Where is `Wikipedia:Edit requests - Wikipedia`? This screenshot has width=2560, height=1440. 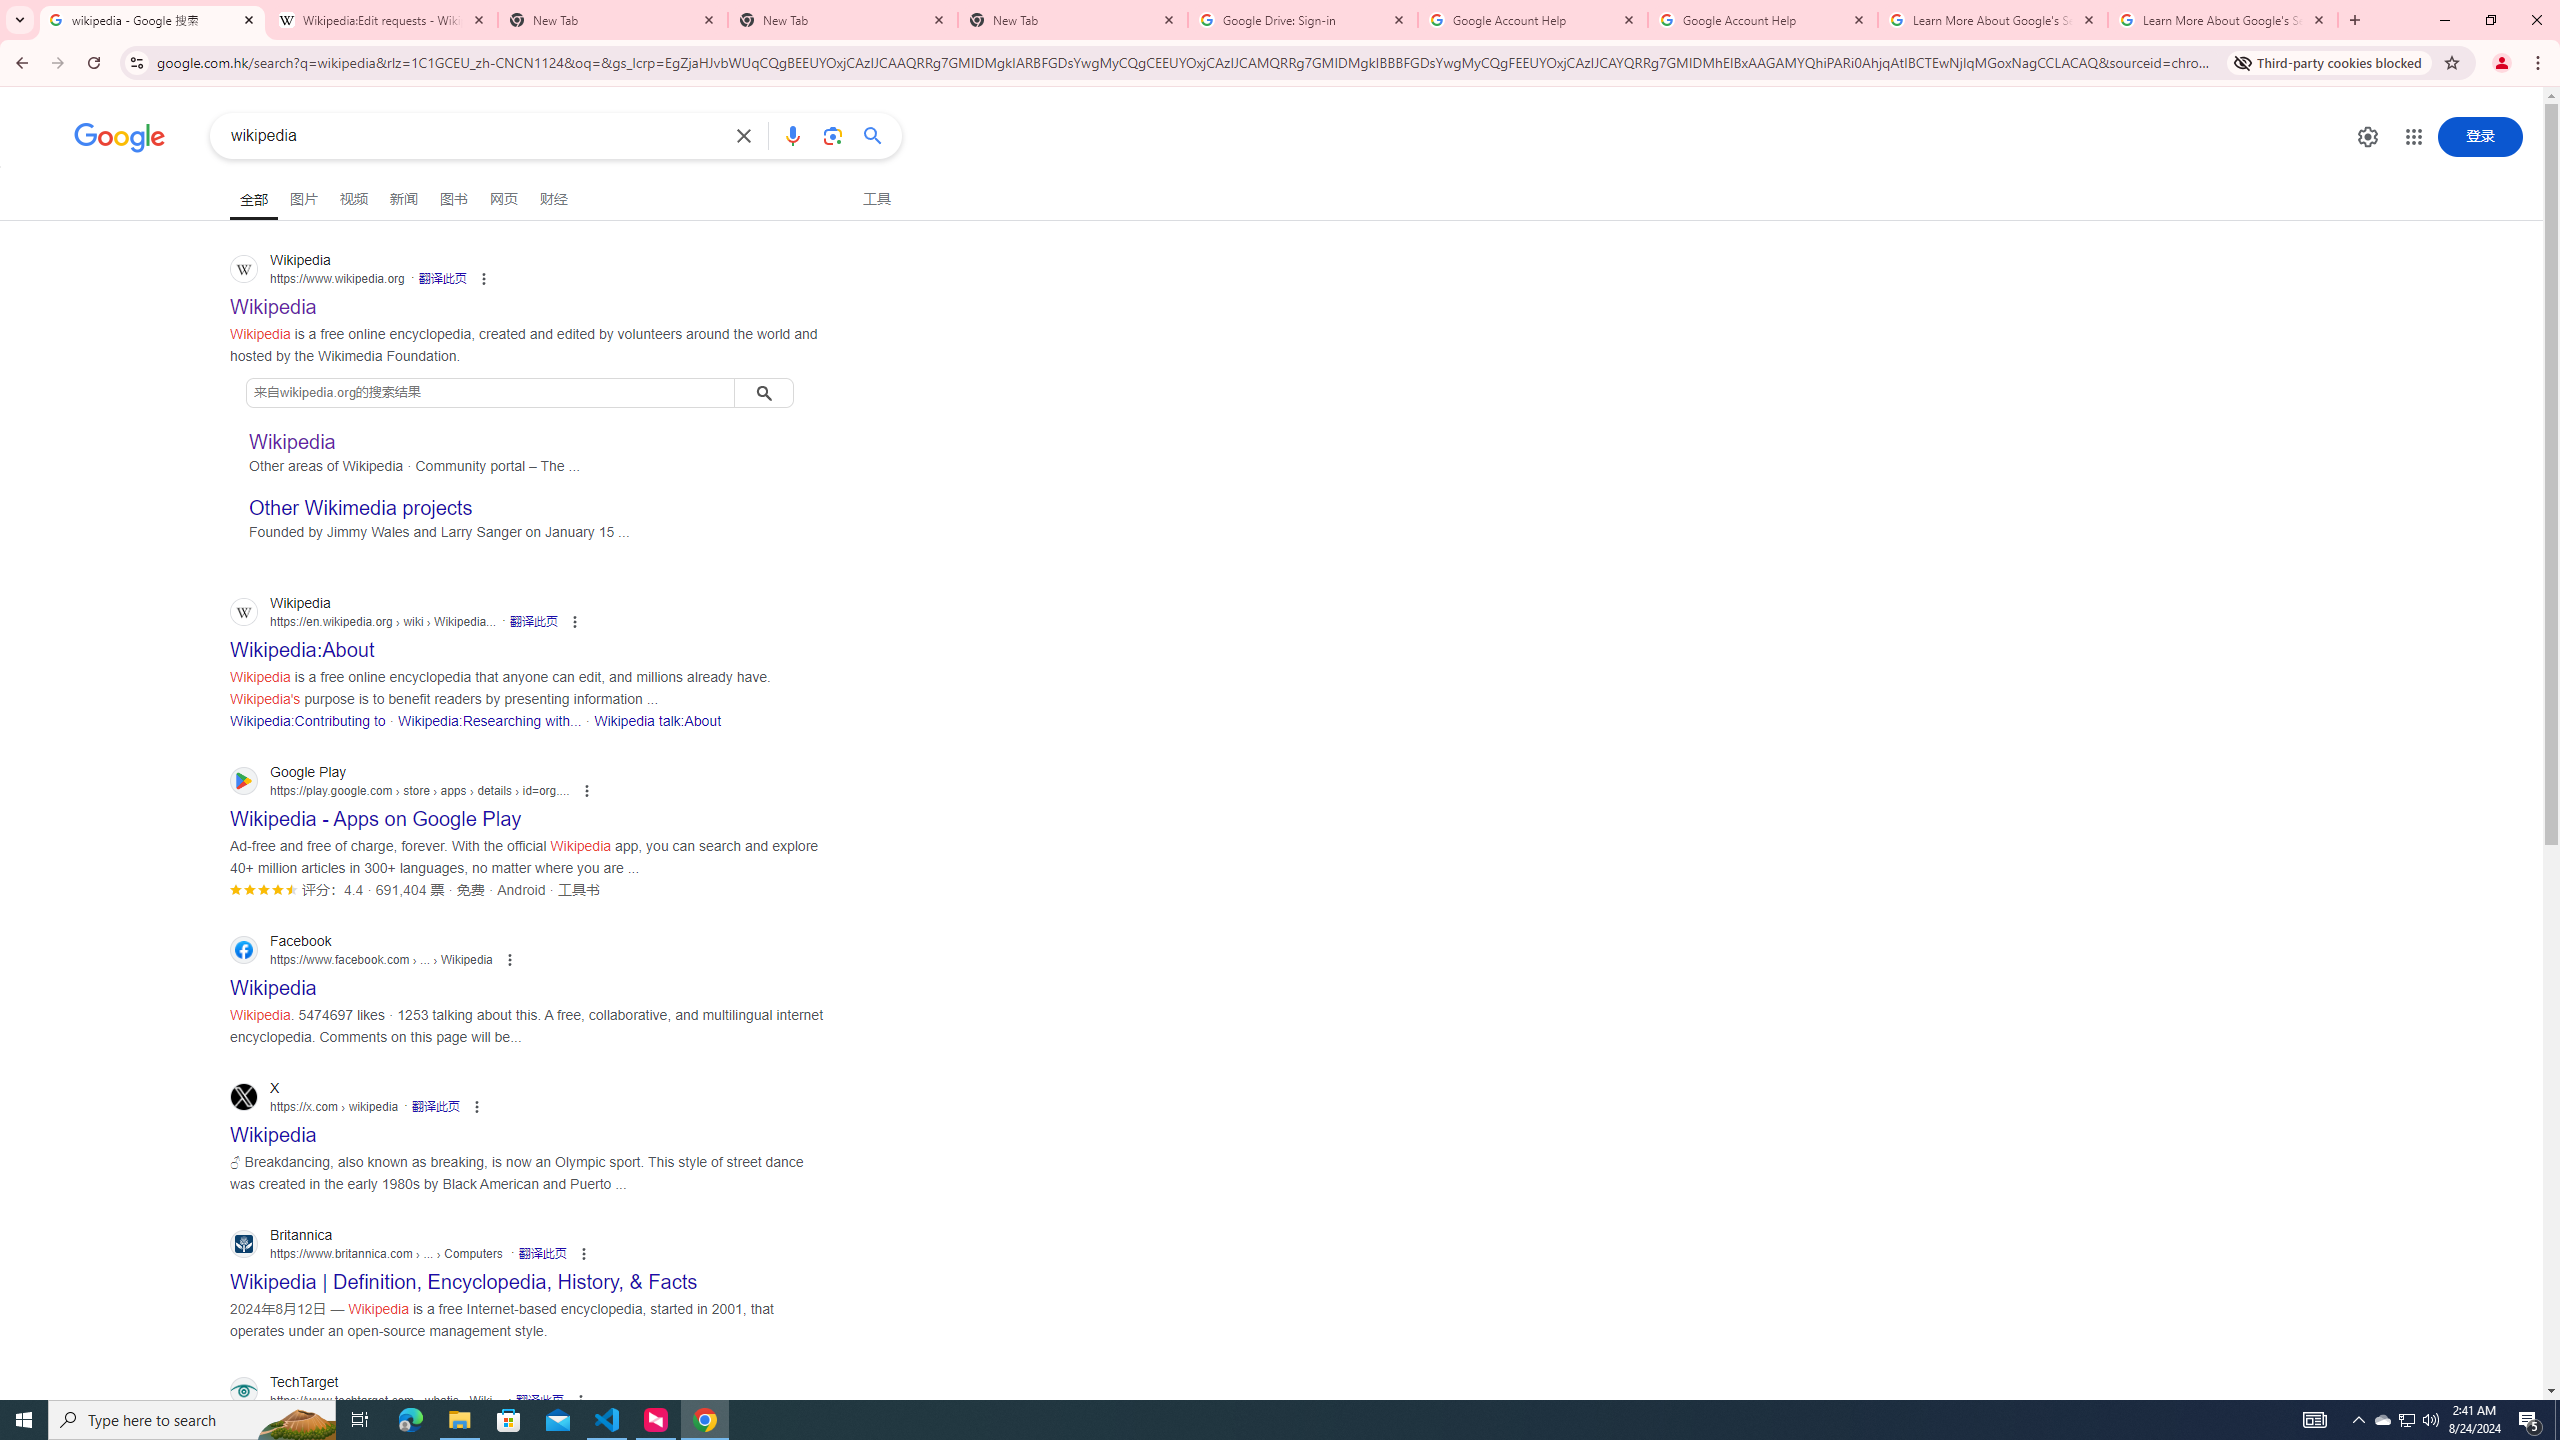 Wikipedia:Edit requests - Wikipedia is located at coordinates (382, 20).